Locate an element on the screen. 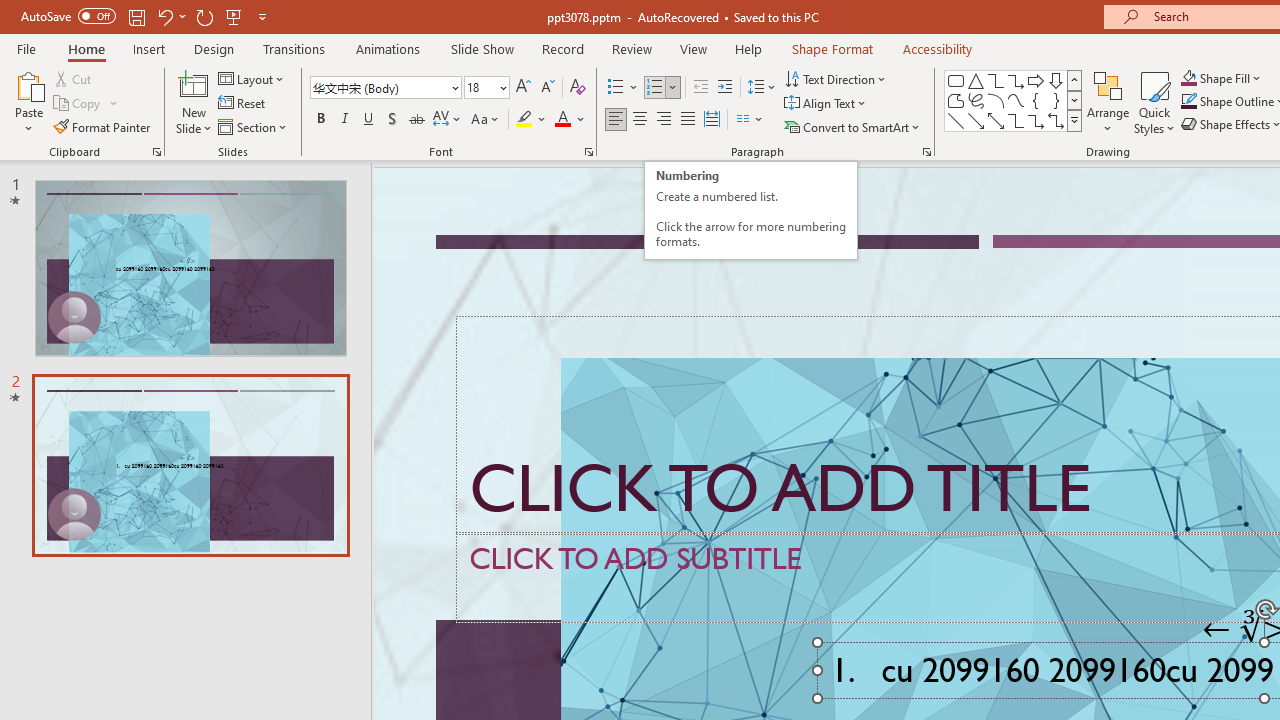 Image resolution: width=1280 pixels, height=720 pixels. Shapes is located at coordinates (1074, 120).